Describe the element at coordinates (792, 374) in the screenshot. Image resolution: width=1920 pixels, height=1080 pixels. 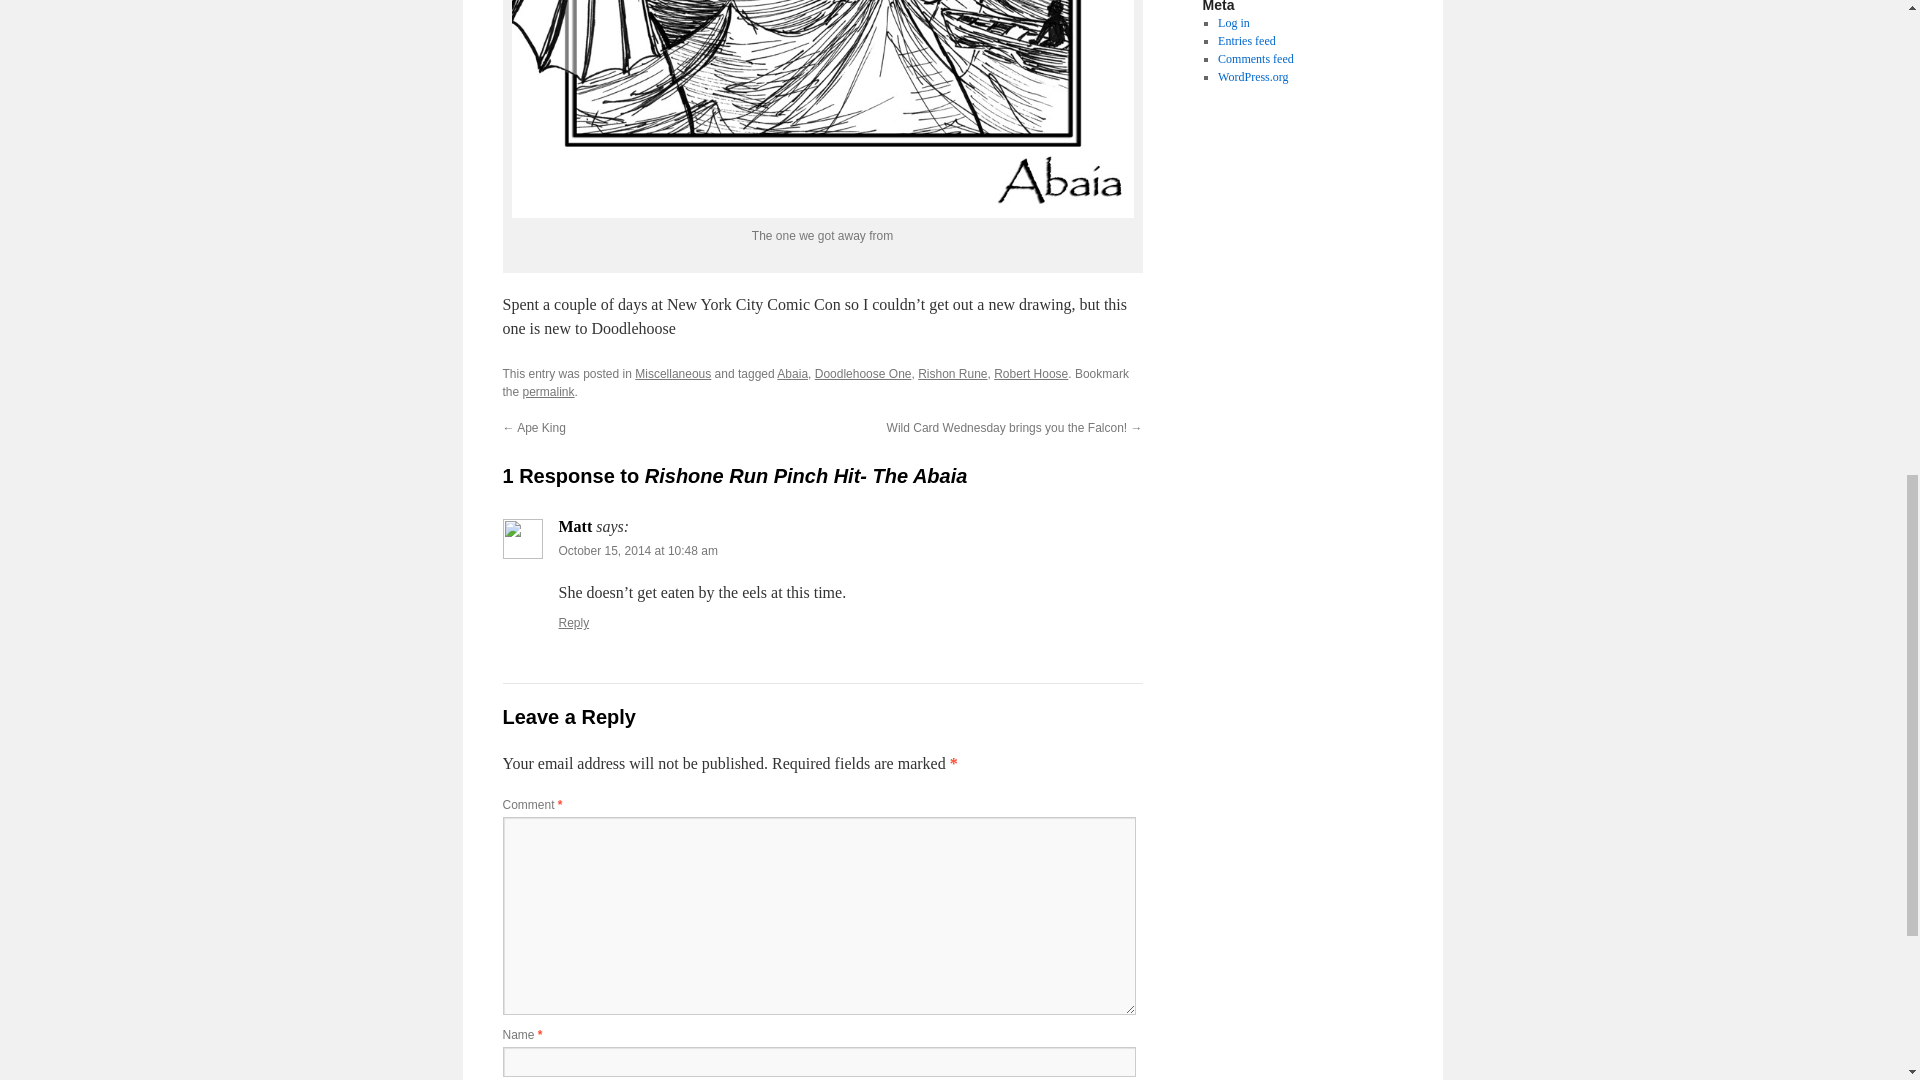
I see `Abaia` at that location.